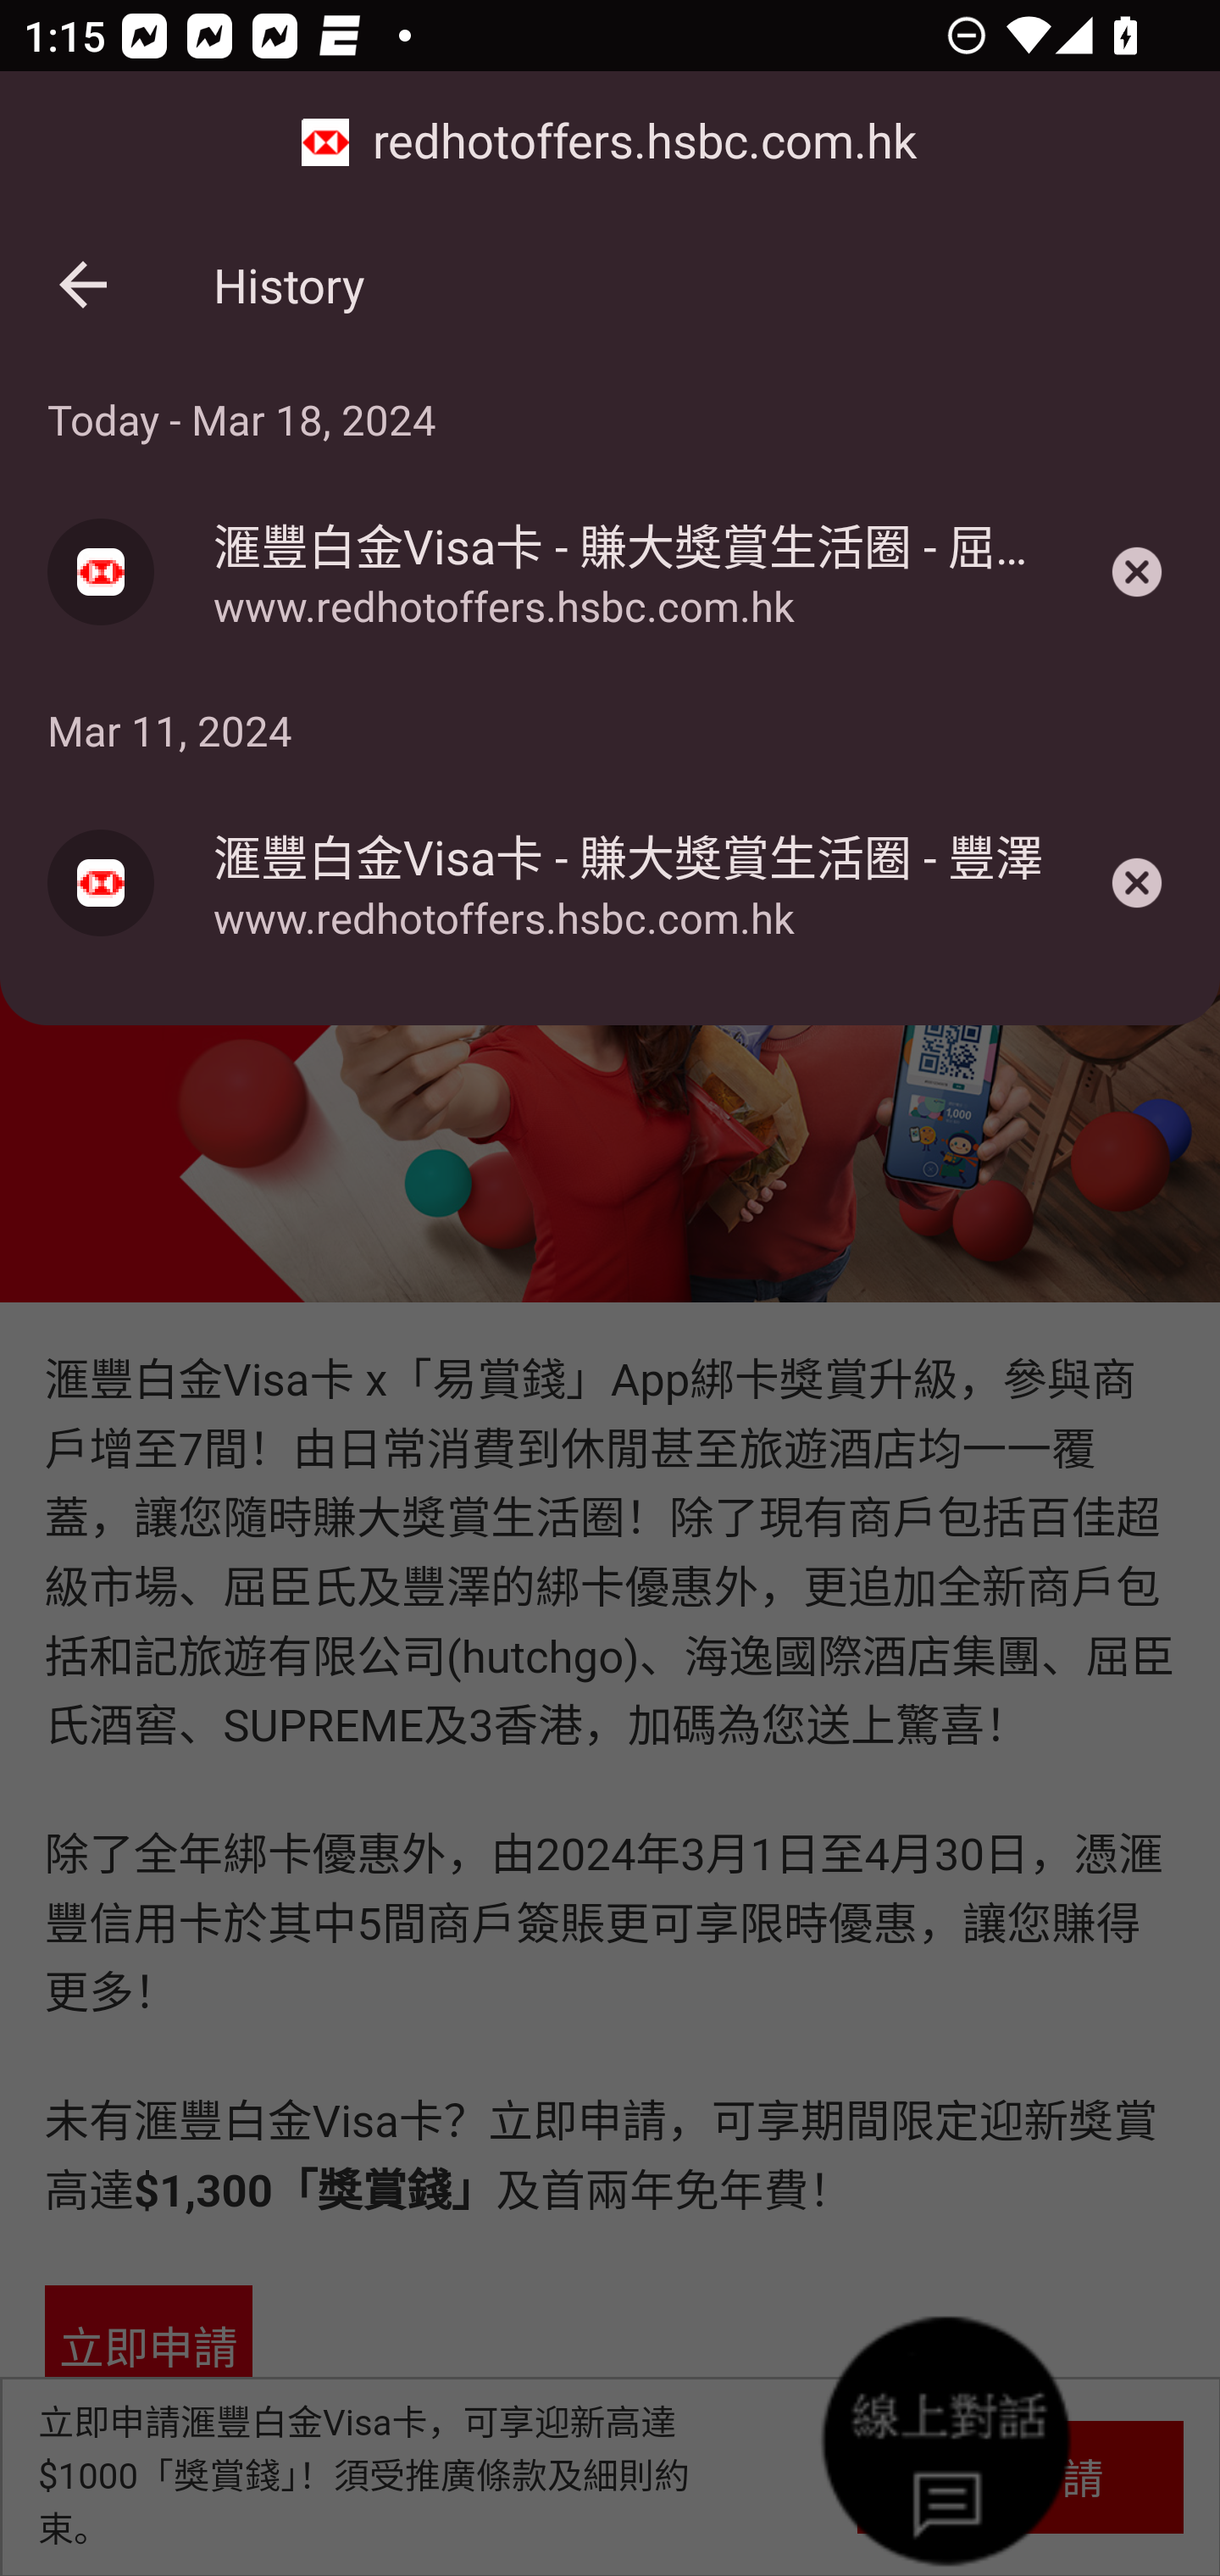  I want to click on Back, so click(83, 285).